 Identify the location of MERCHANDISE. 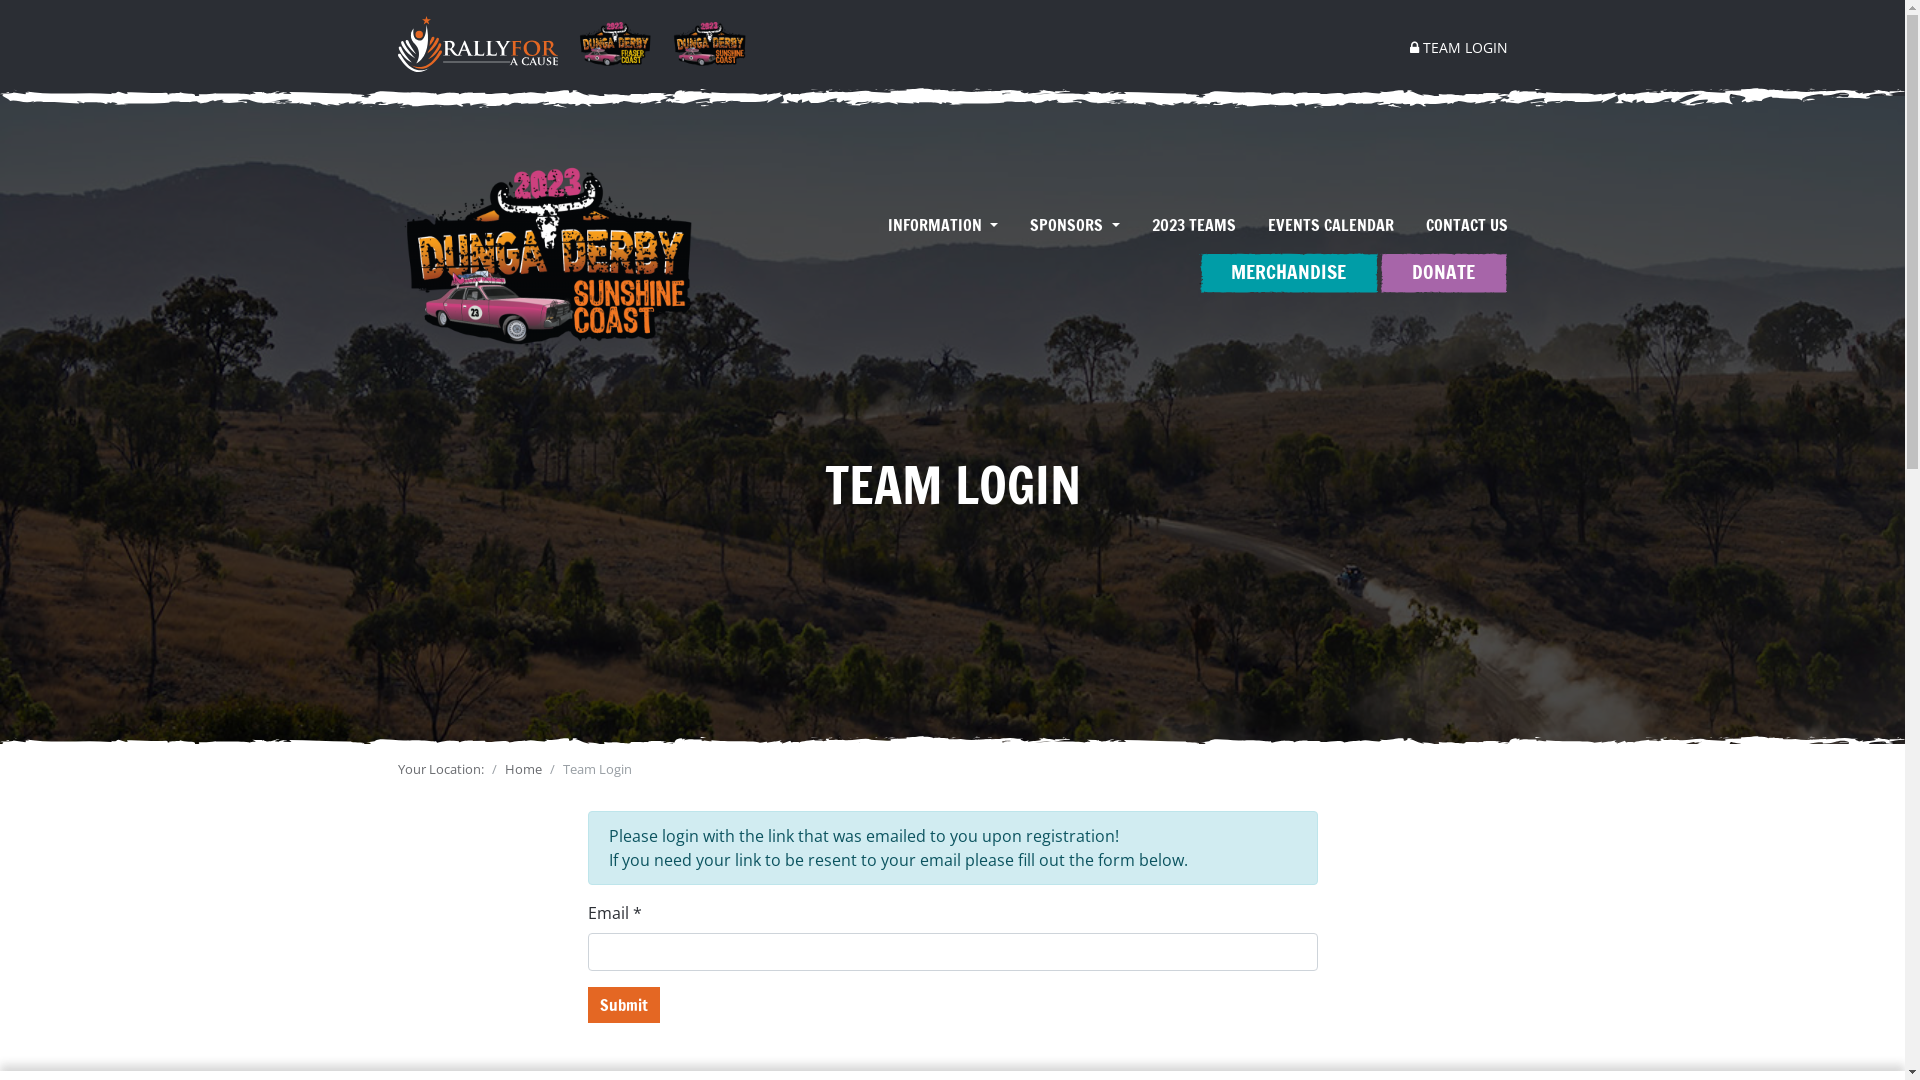
(1288, 272).